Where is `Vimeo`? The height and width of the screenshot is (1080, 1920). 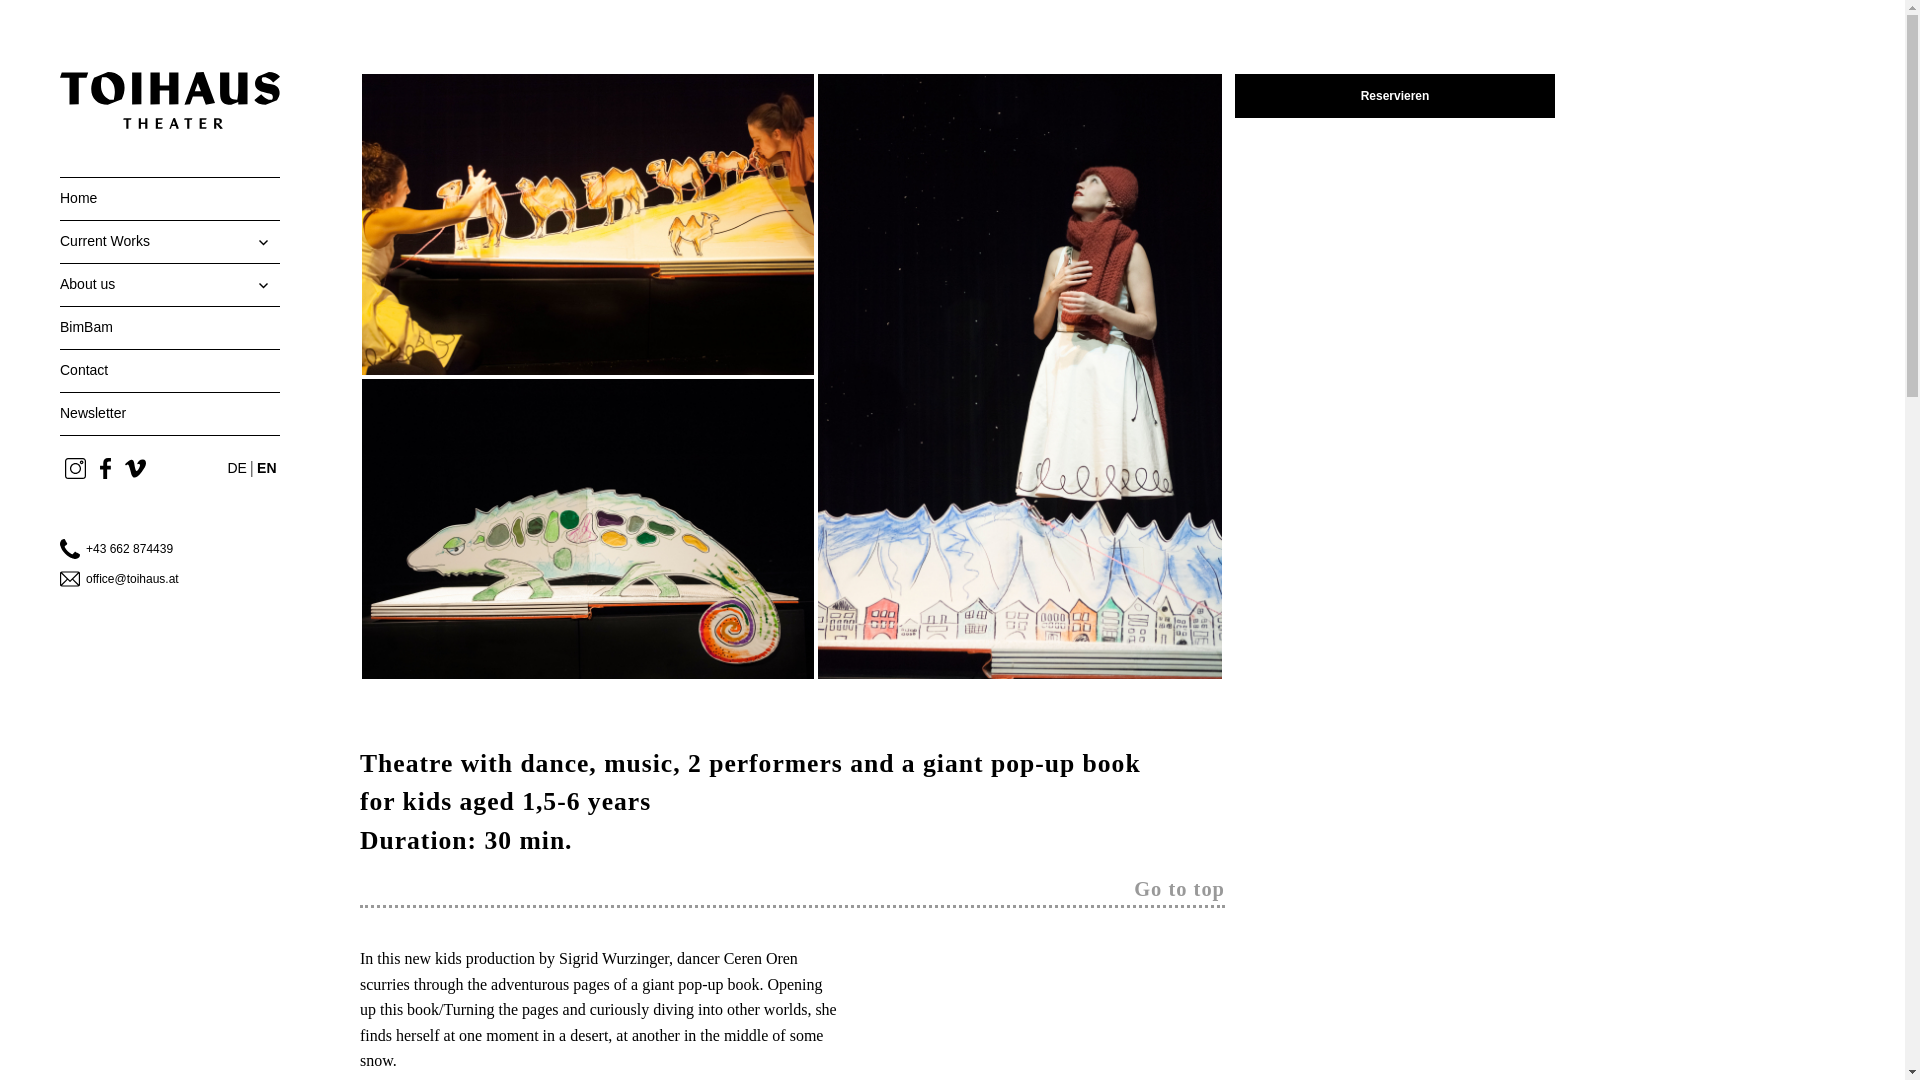 Vimeo is located at coordinates (134, 469).